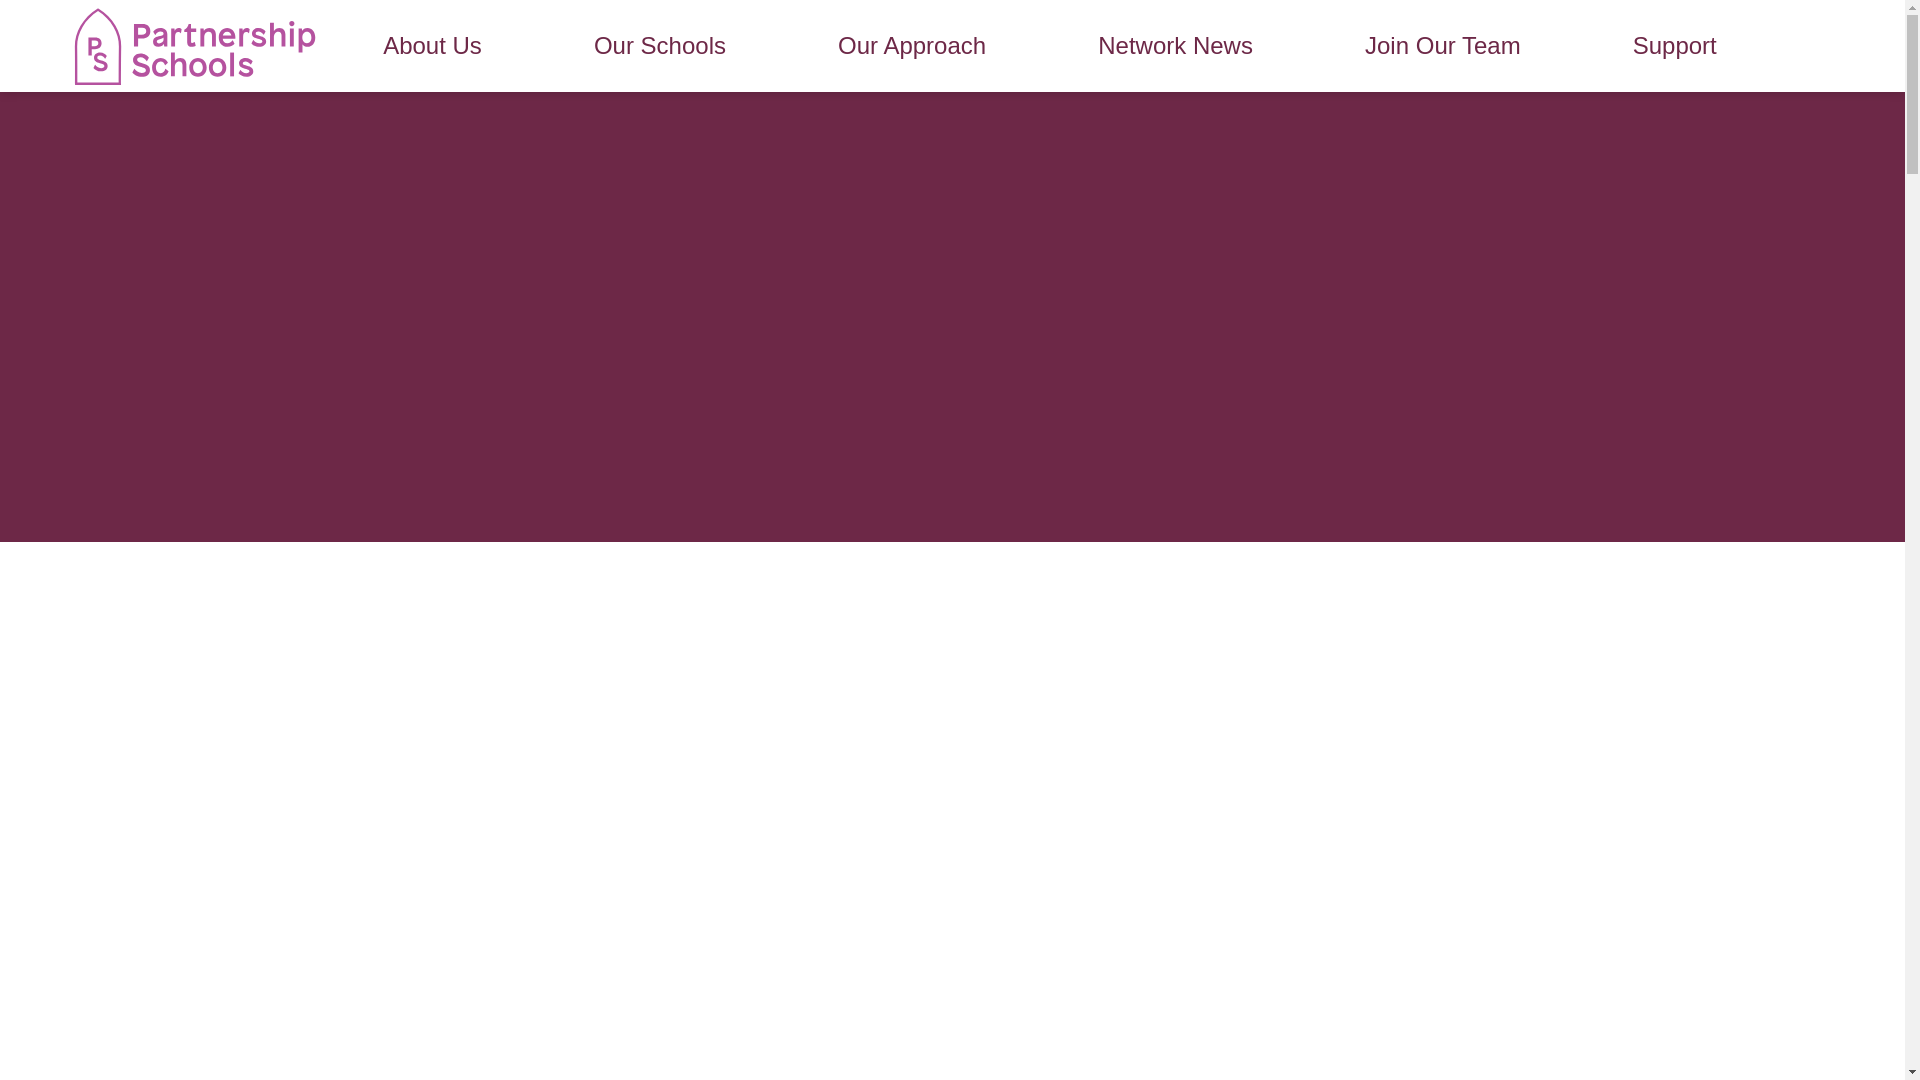 This screenshot has width=1920, height=1080. I want to click on Join Our Team, so click(1443, 46).